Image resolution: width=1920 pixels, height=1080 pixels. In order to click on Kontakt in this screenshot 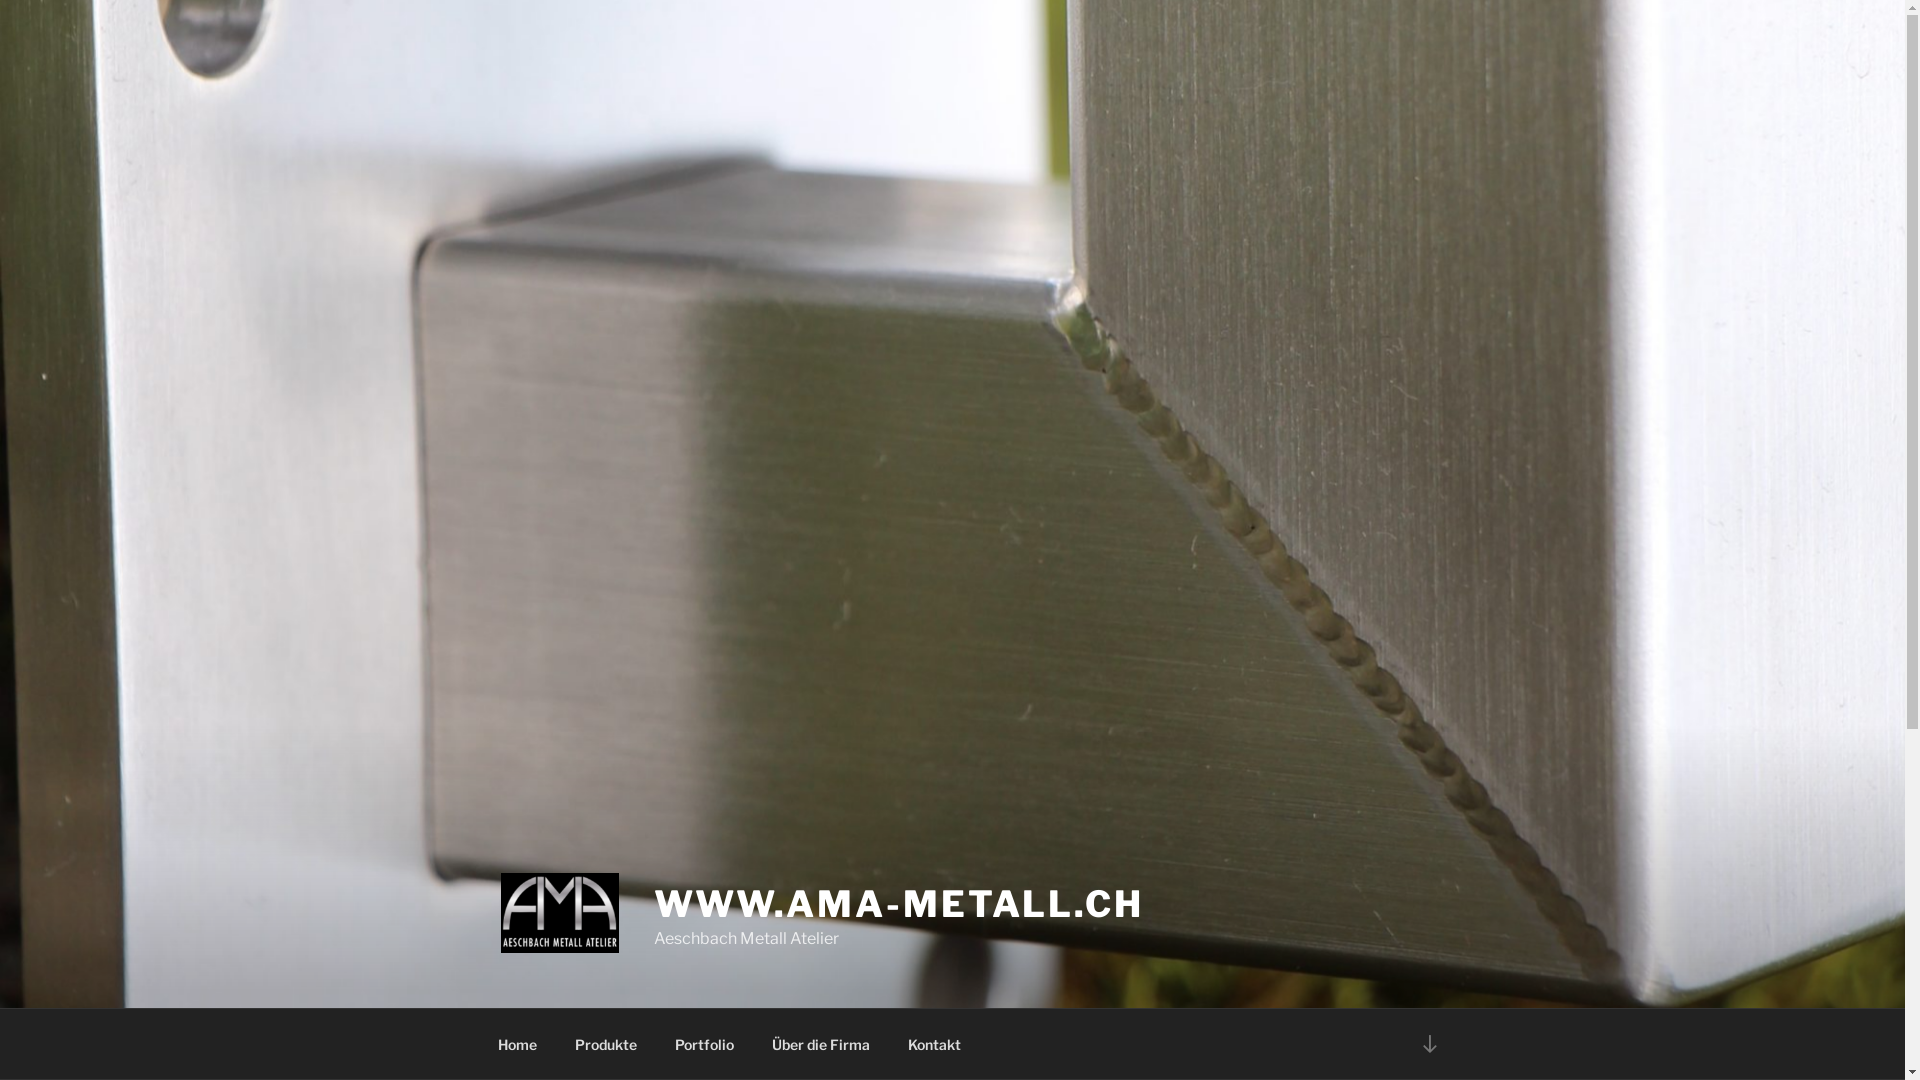, I will do `click(934, 1044)`.